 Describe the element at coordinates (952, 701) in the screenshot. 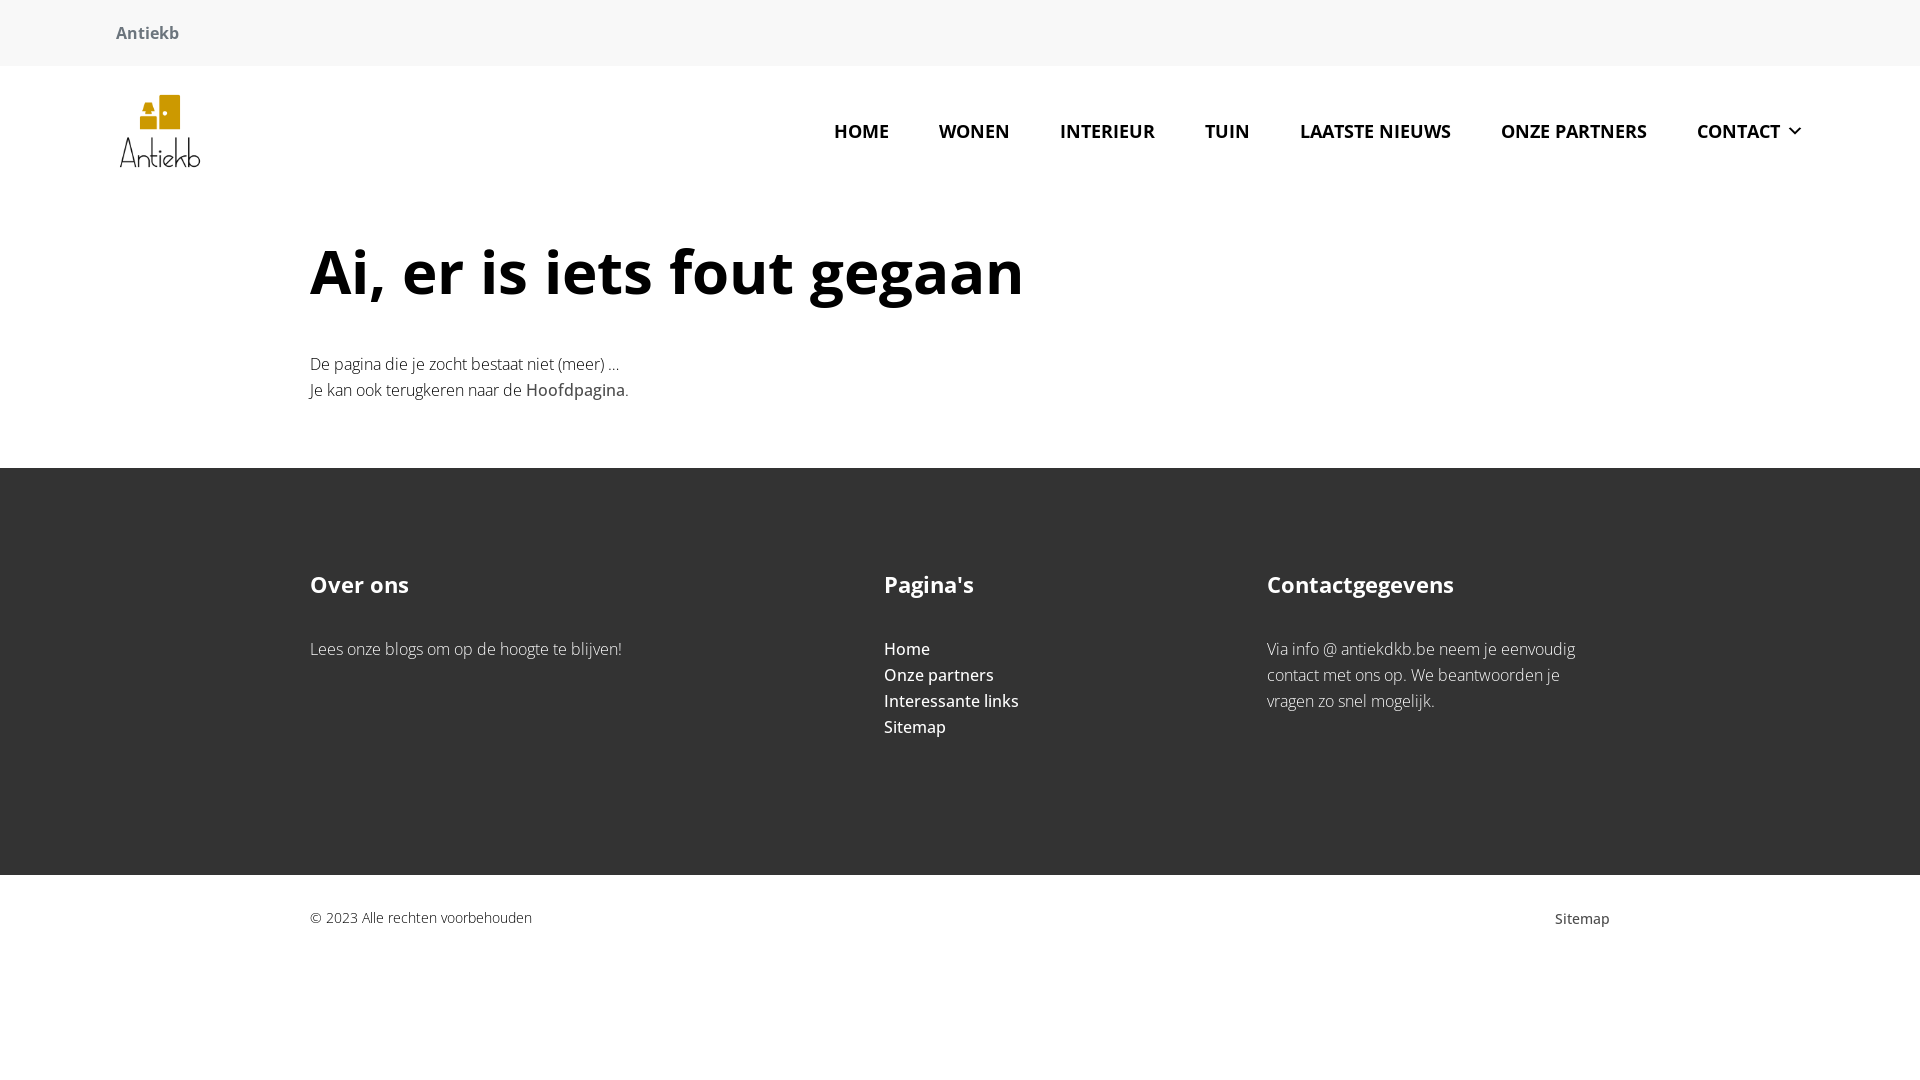

I see `Interessante links` at that location.